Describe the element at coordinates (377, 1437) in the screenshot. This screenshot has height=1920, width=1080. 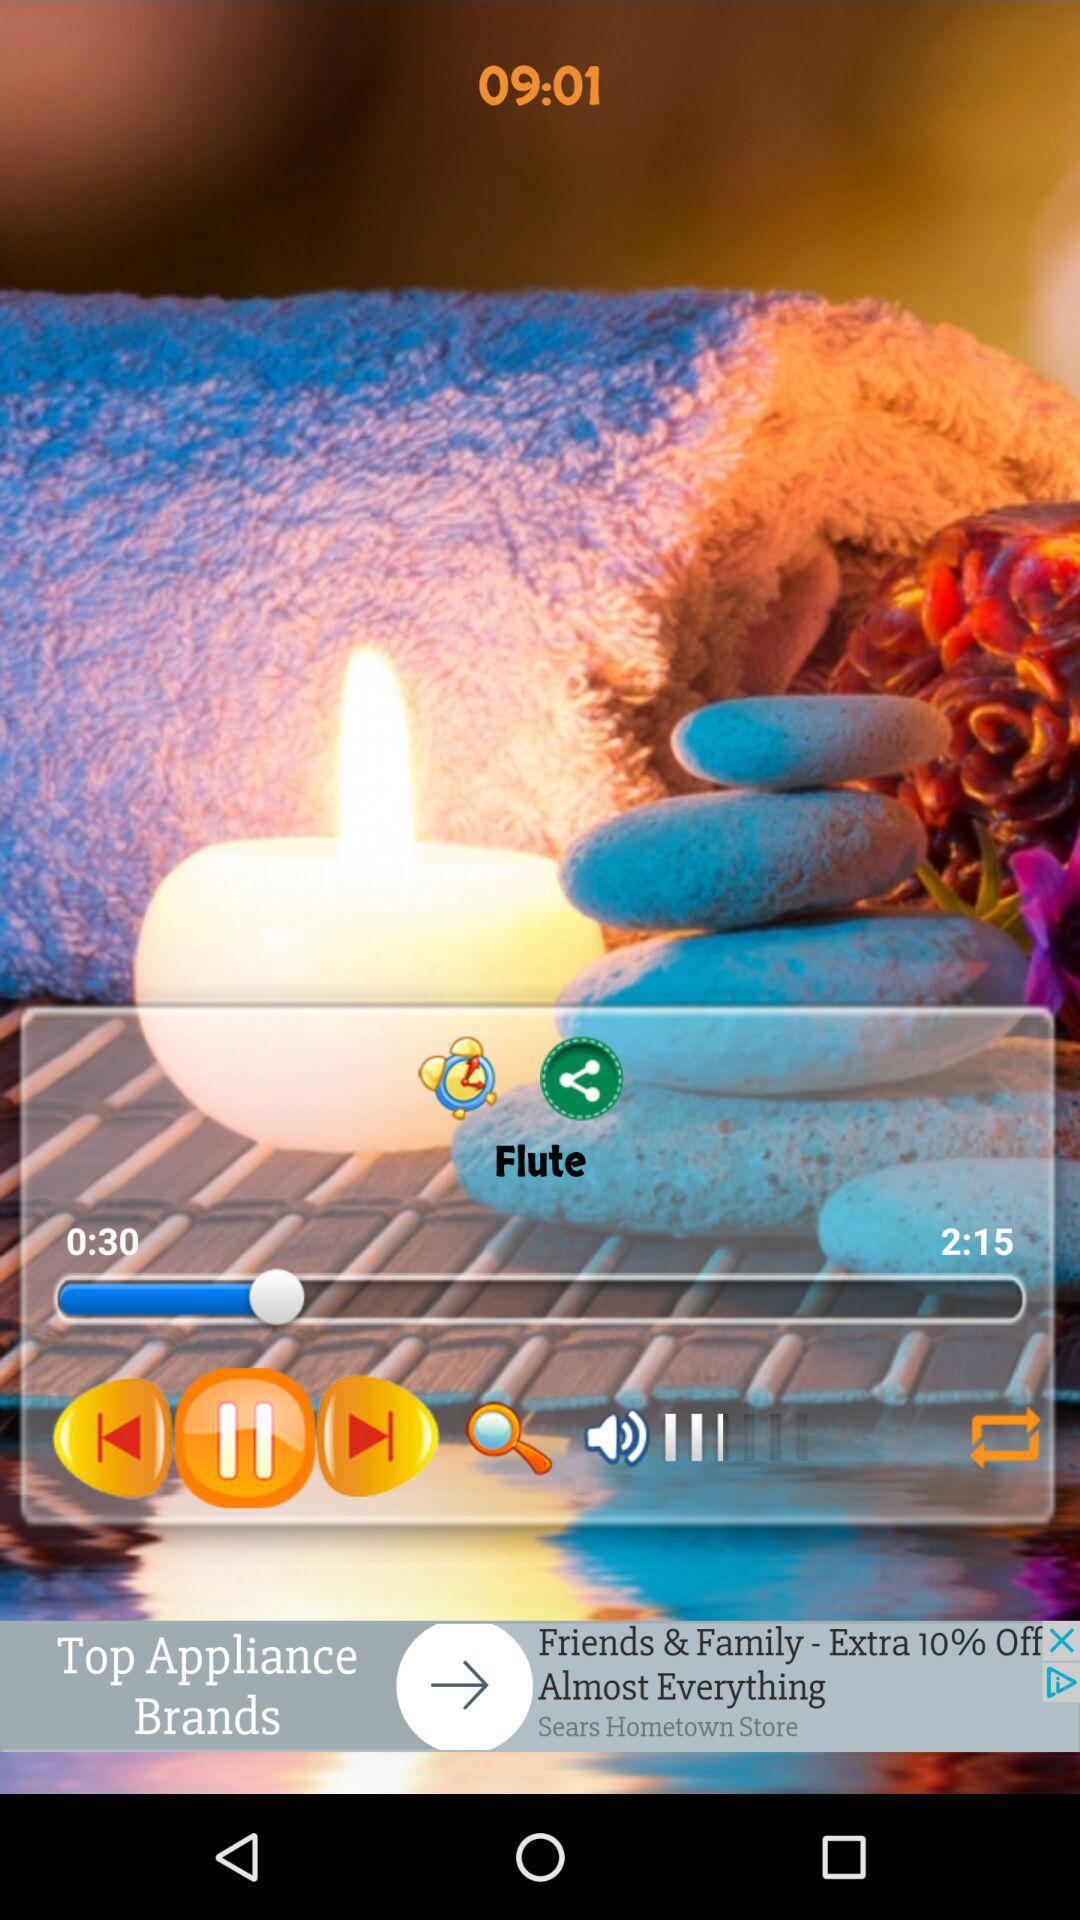
I see `go to next button` at that location.